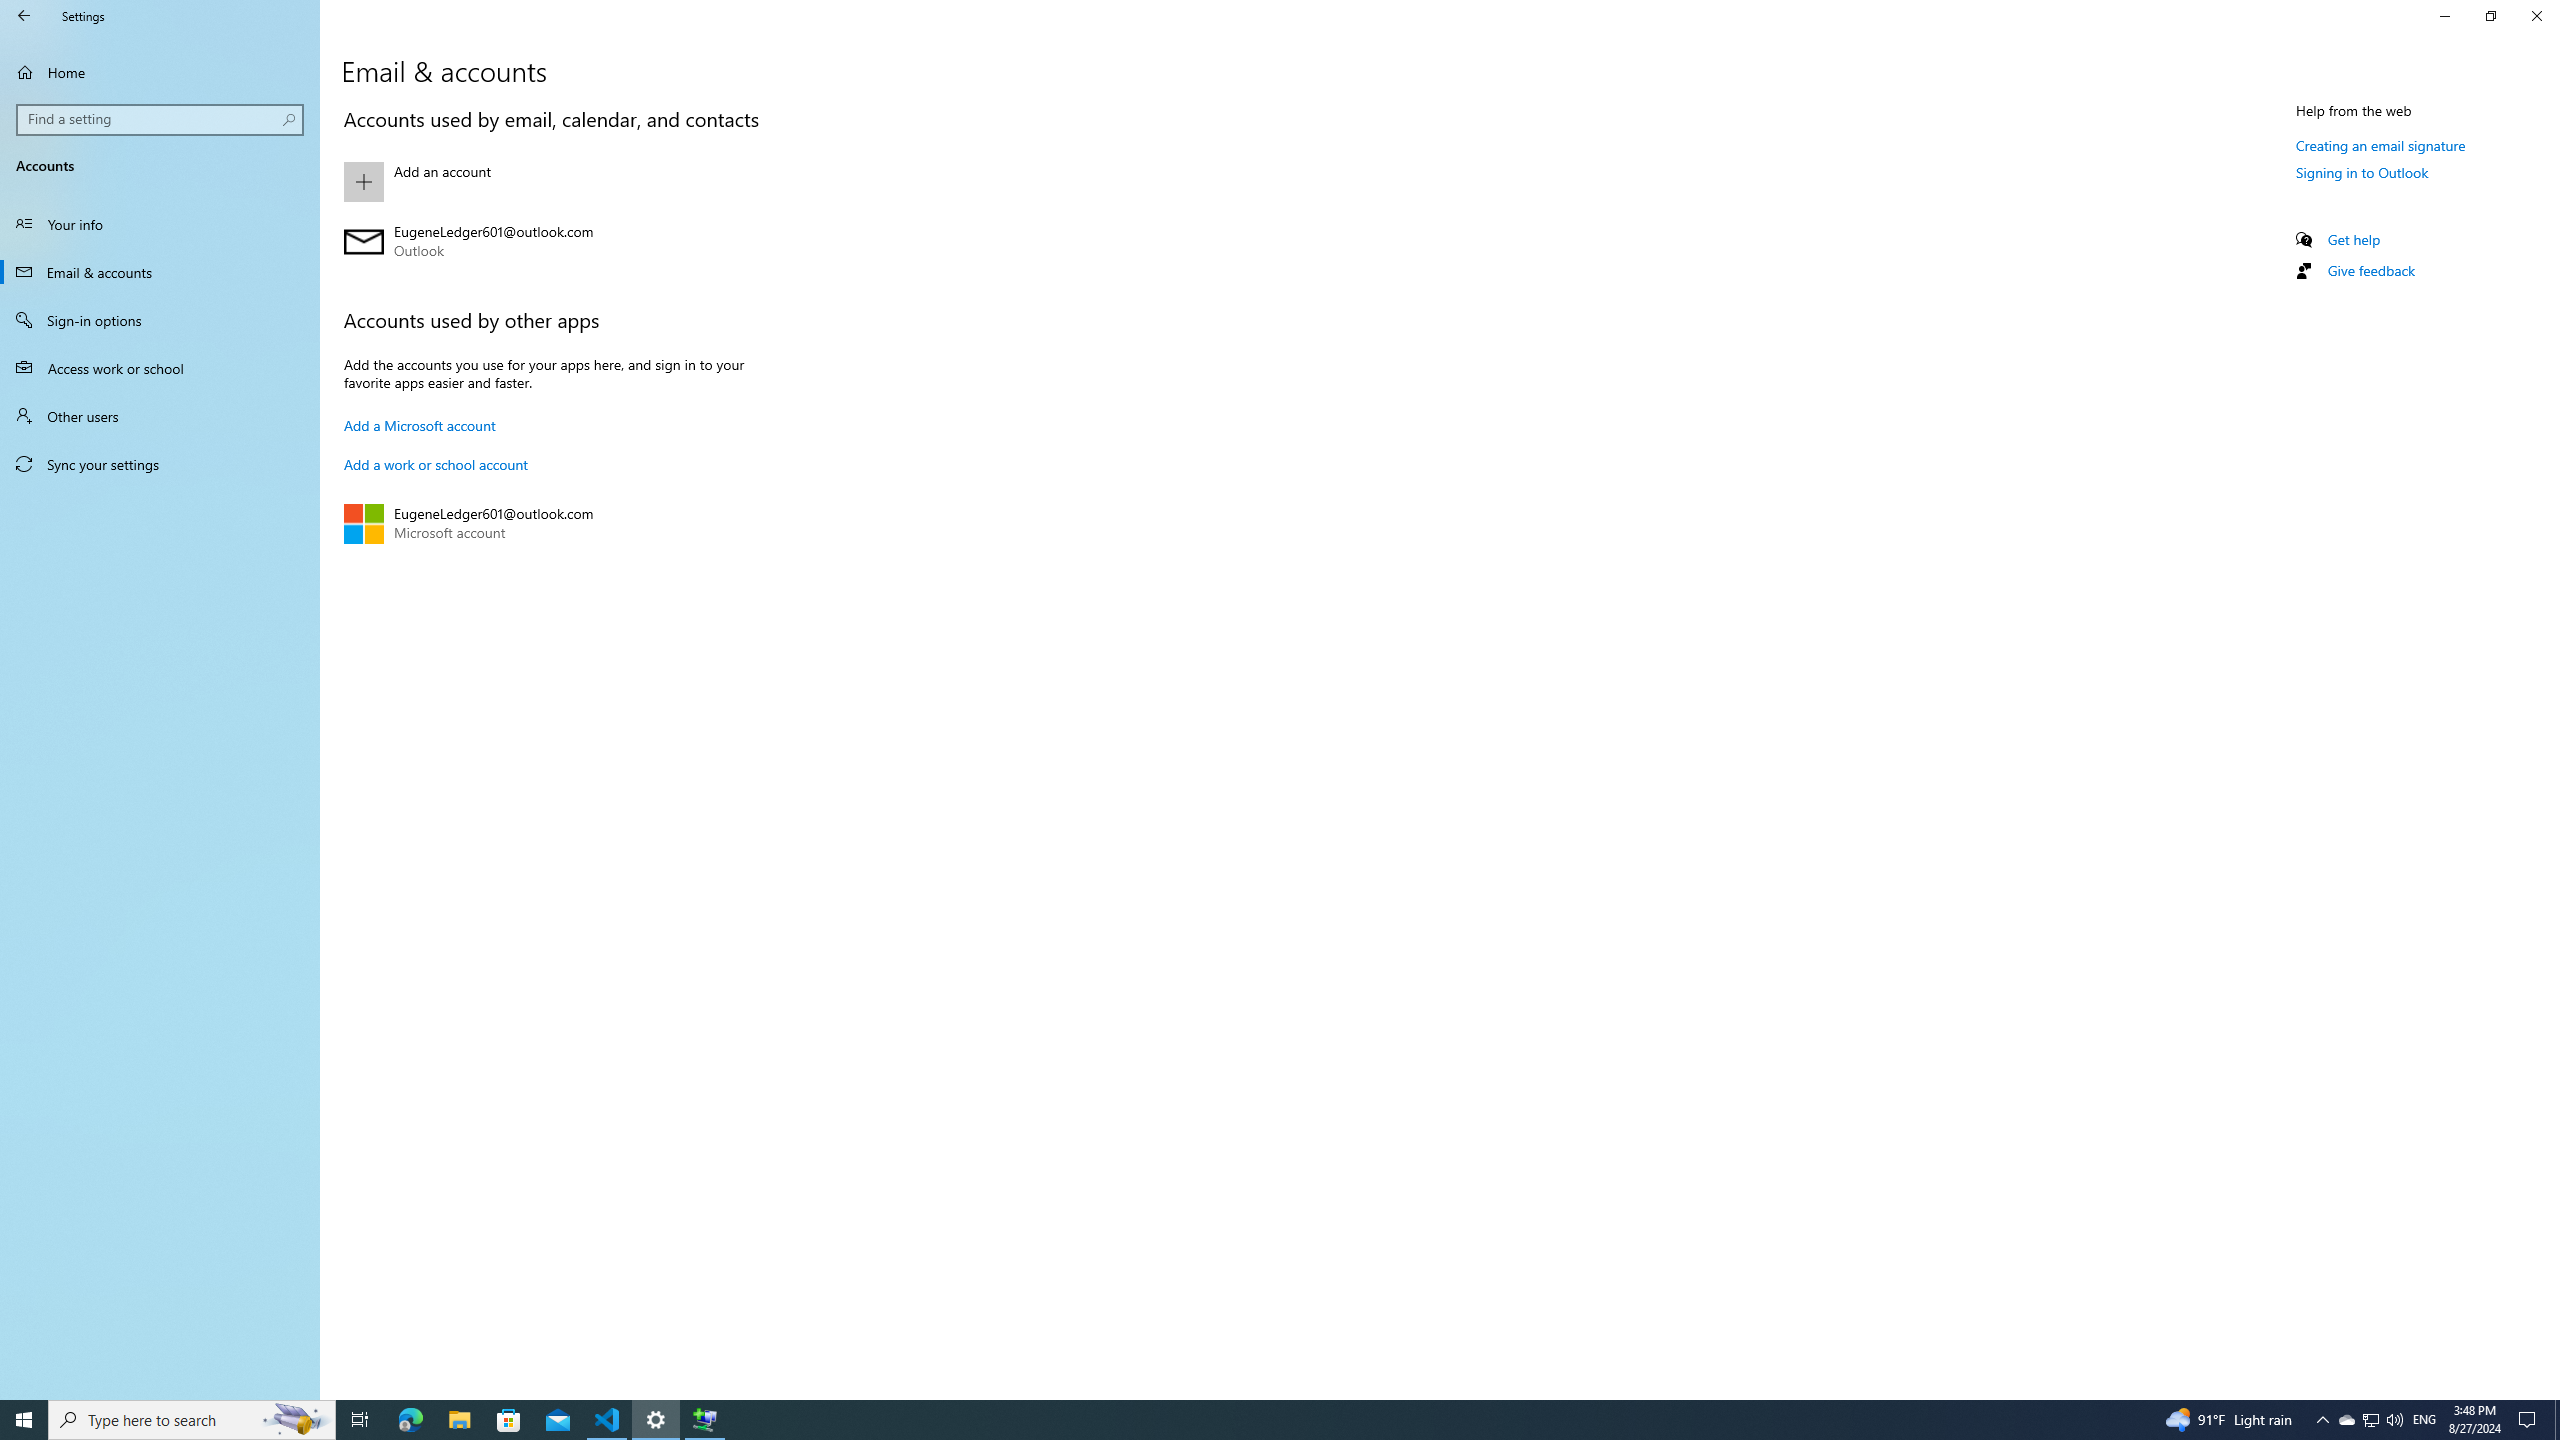 This screenshot has height=1440, width=2560. I want to click on Signing in to Outlook, so click(2362, 172).